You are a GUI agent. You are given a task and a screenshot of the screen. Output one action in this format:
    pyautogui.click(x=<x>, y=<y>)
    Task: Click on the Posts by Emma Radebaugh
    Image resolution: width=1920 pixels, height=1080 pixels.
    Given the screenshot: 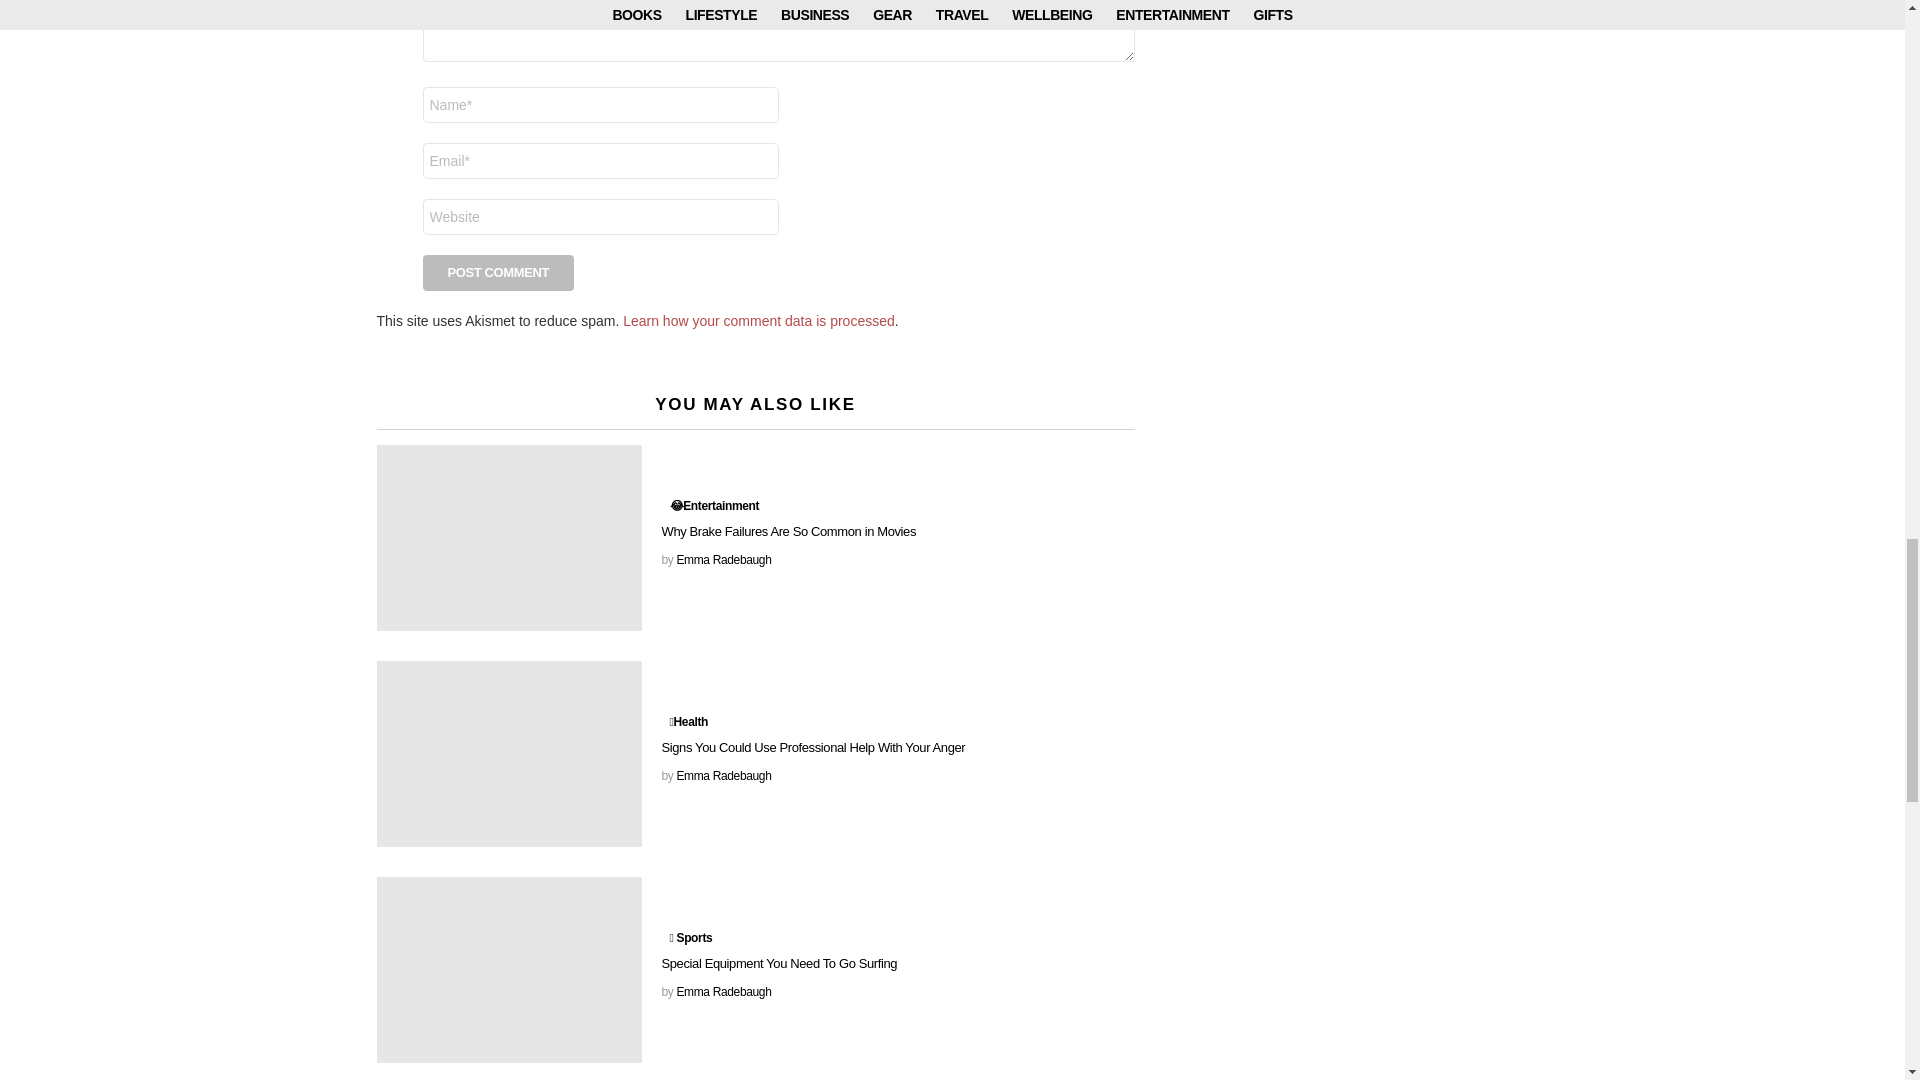 What is the action you would take?
    pyautogui.click(x=723, y=776)
    